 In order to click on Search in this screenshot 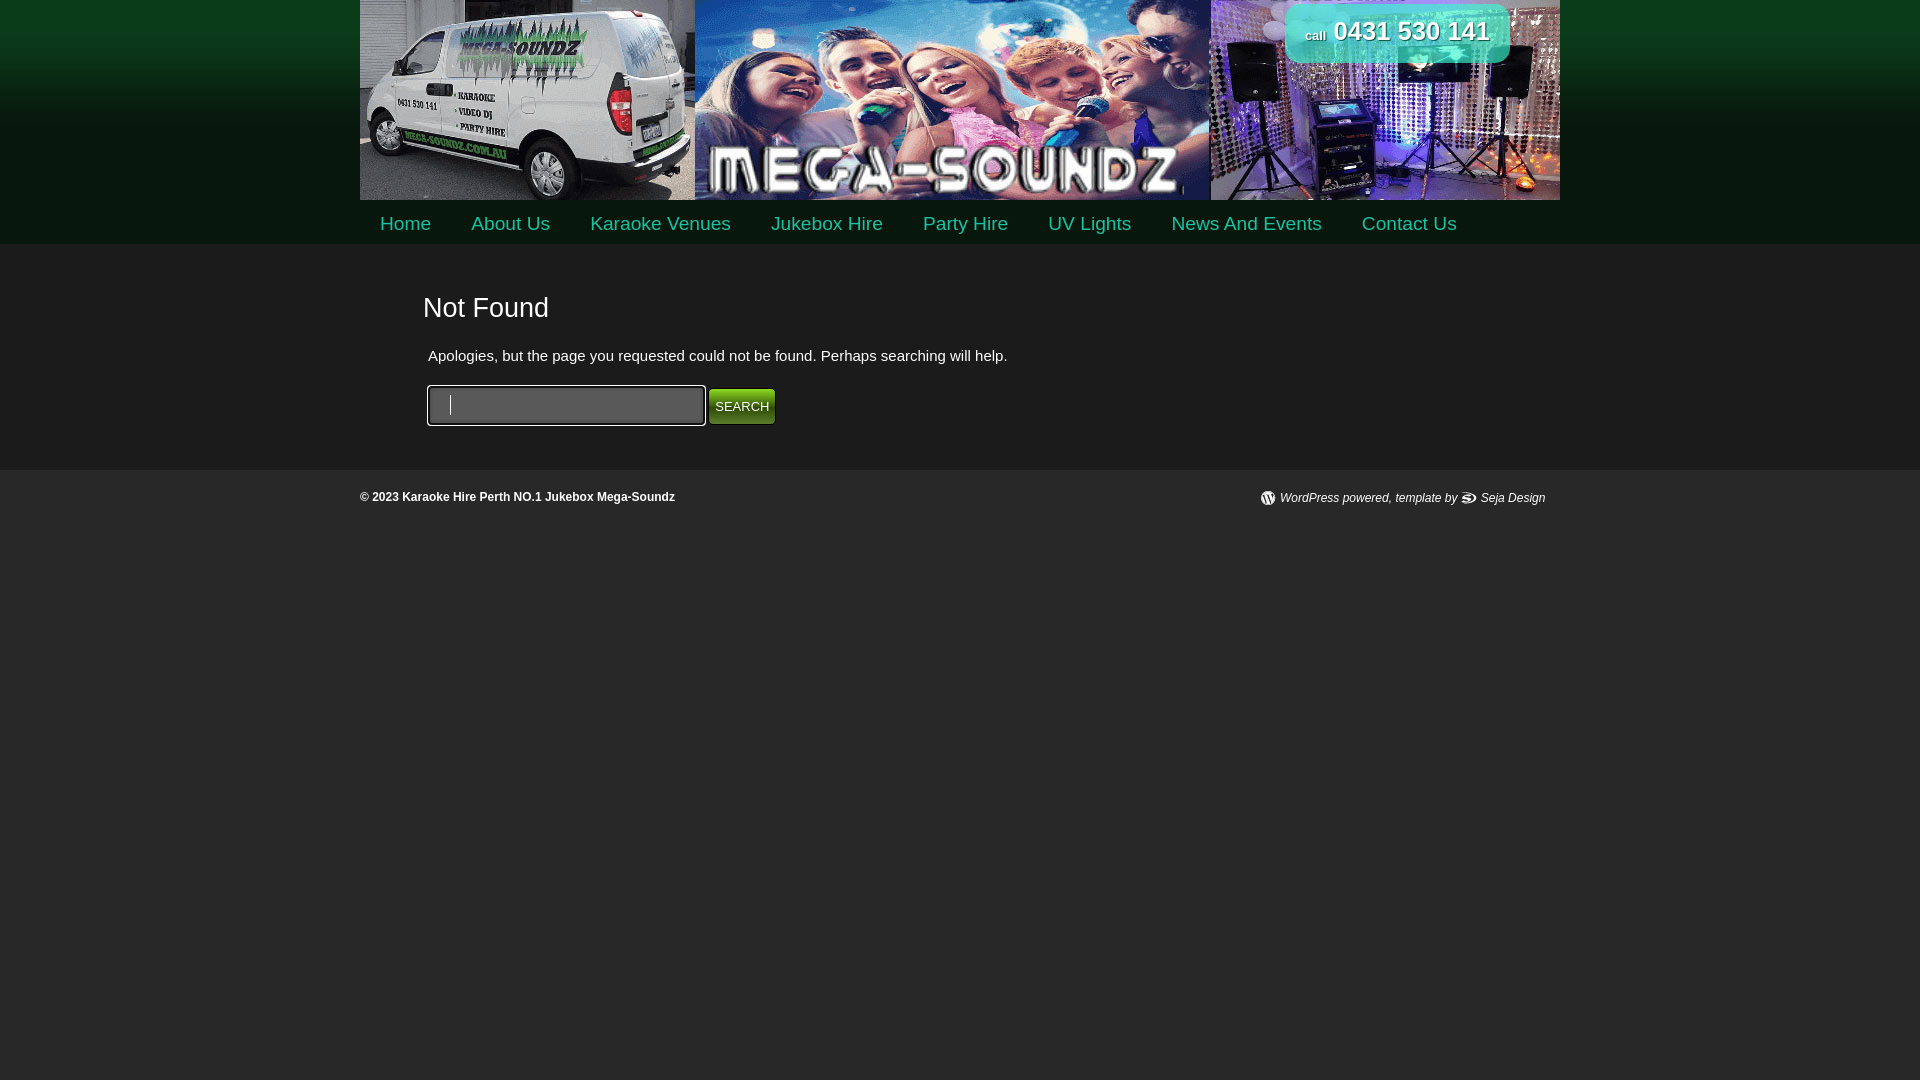, I will do `click(742, 406)`.